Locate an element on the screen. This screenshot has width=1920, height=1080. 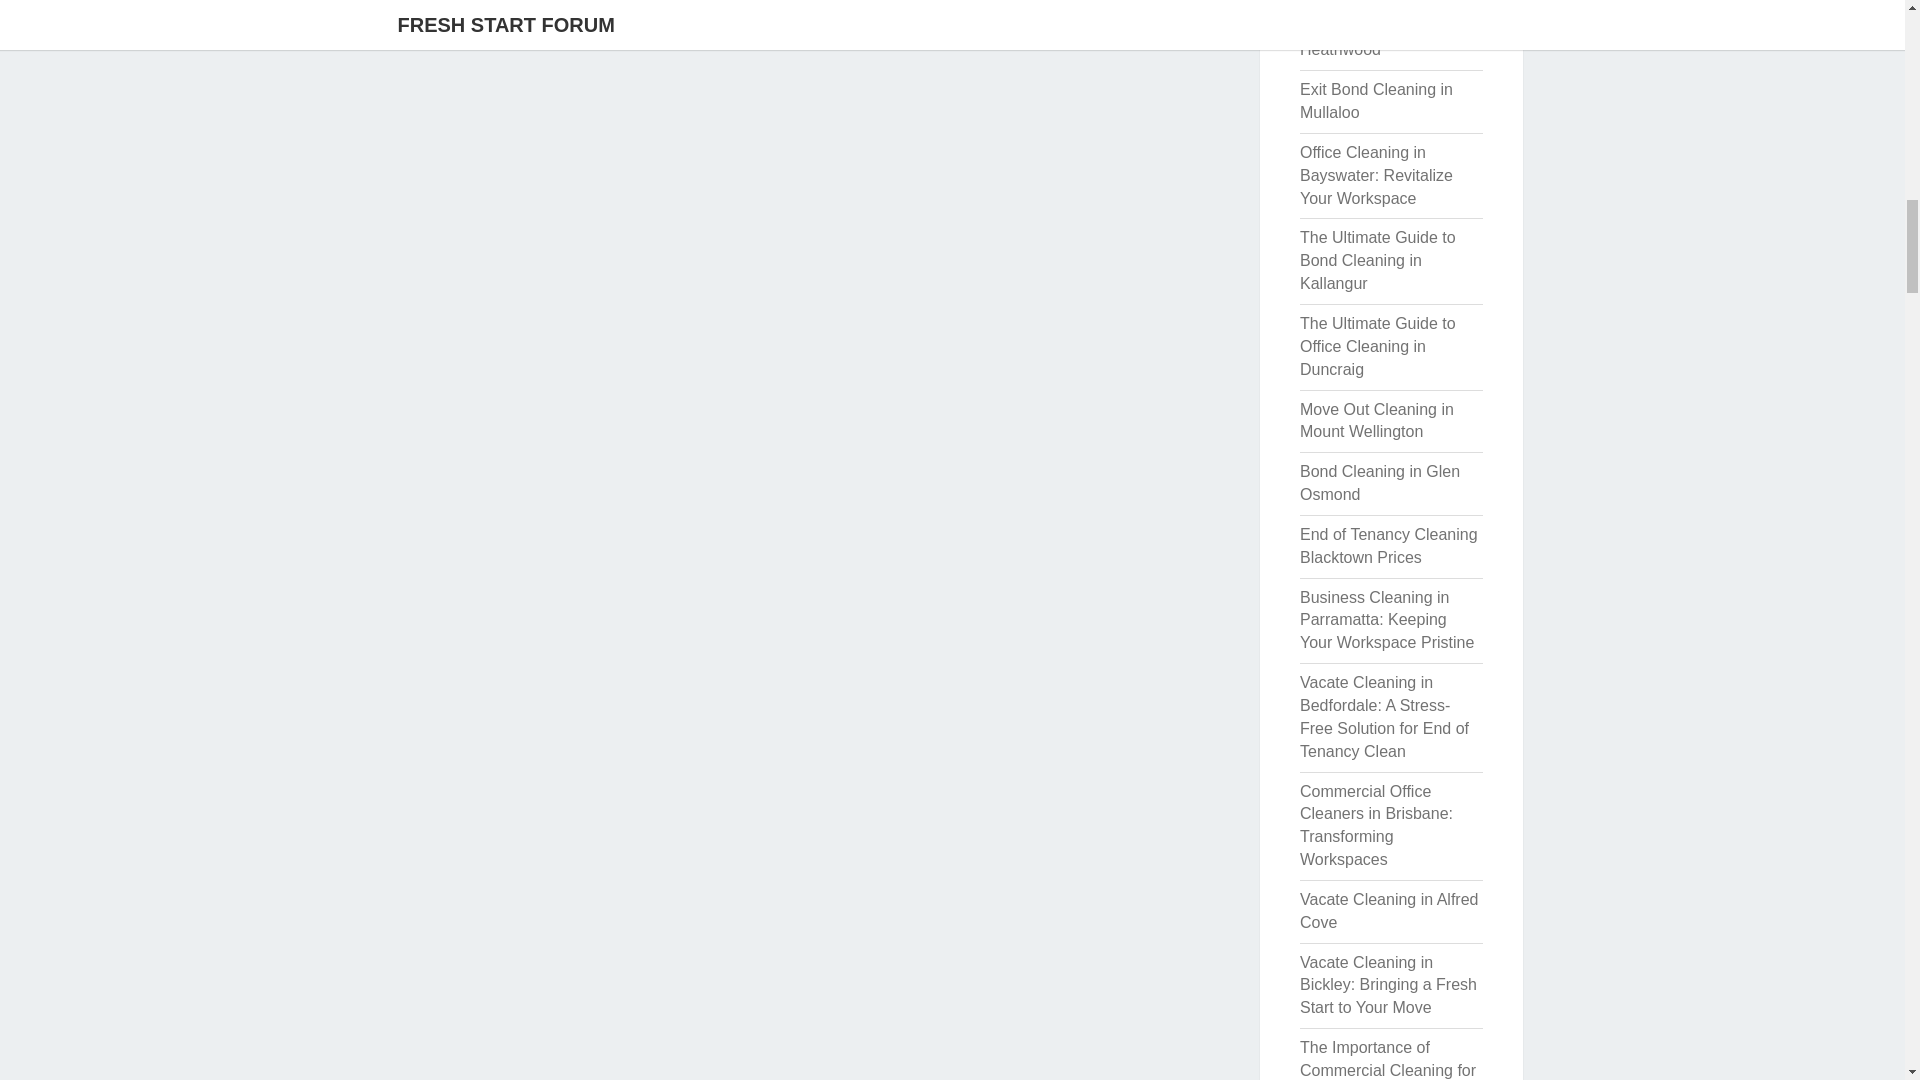
The Ultimate Guide to Bond Cleaning in Kallangur is located at coordinates (1377, 260).